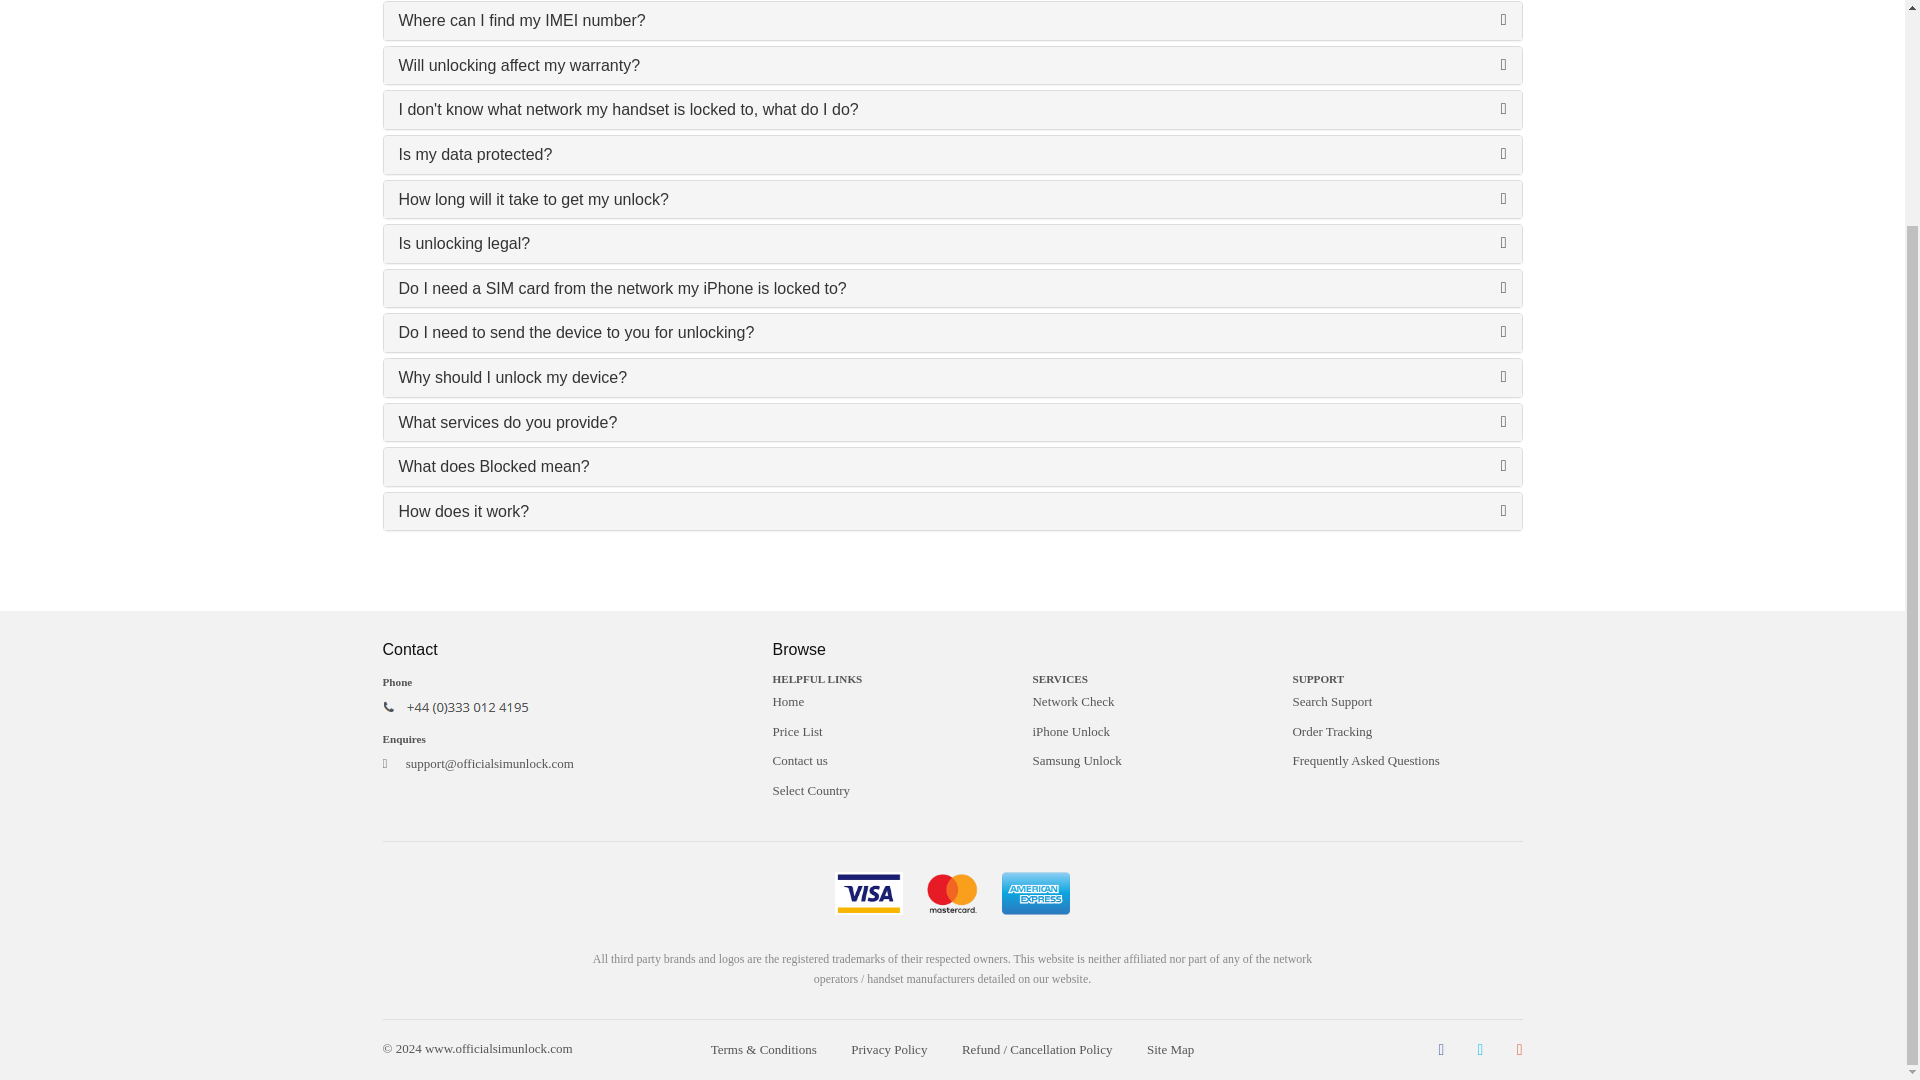 Image resolution: width=1920 pixels, height=1080 pixels. Describe the element at coordinates (1407, 761) in the screenshot. I see `Frequently Asked Questions` at that location.